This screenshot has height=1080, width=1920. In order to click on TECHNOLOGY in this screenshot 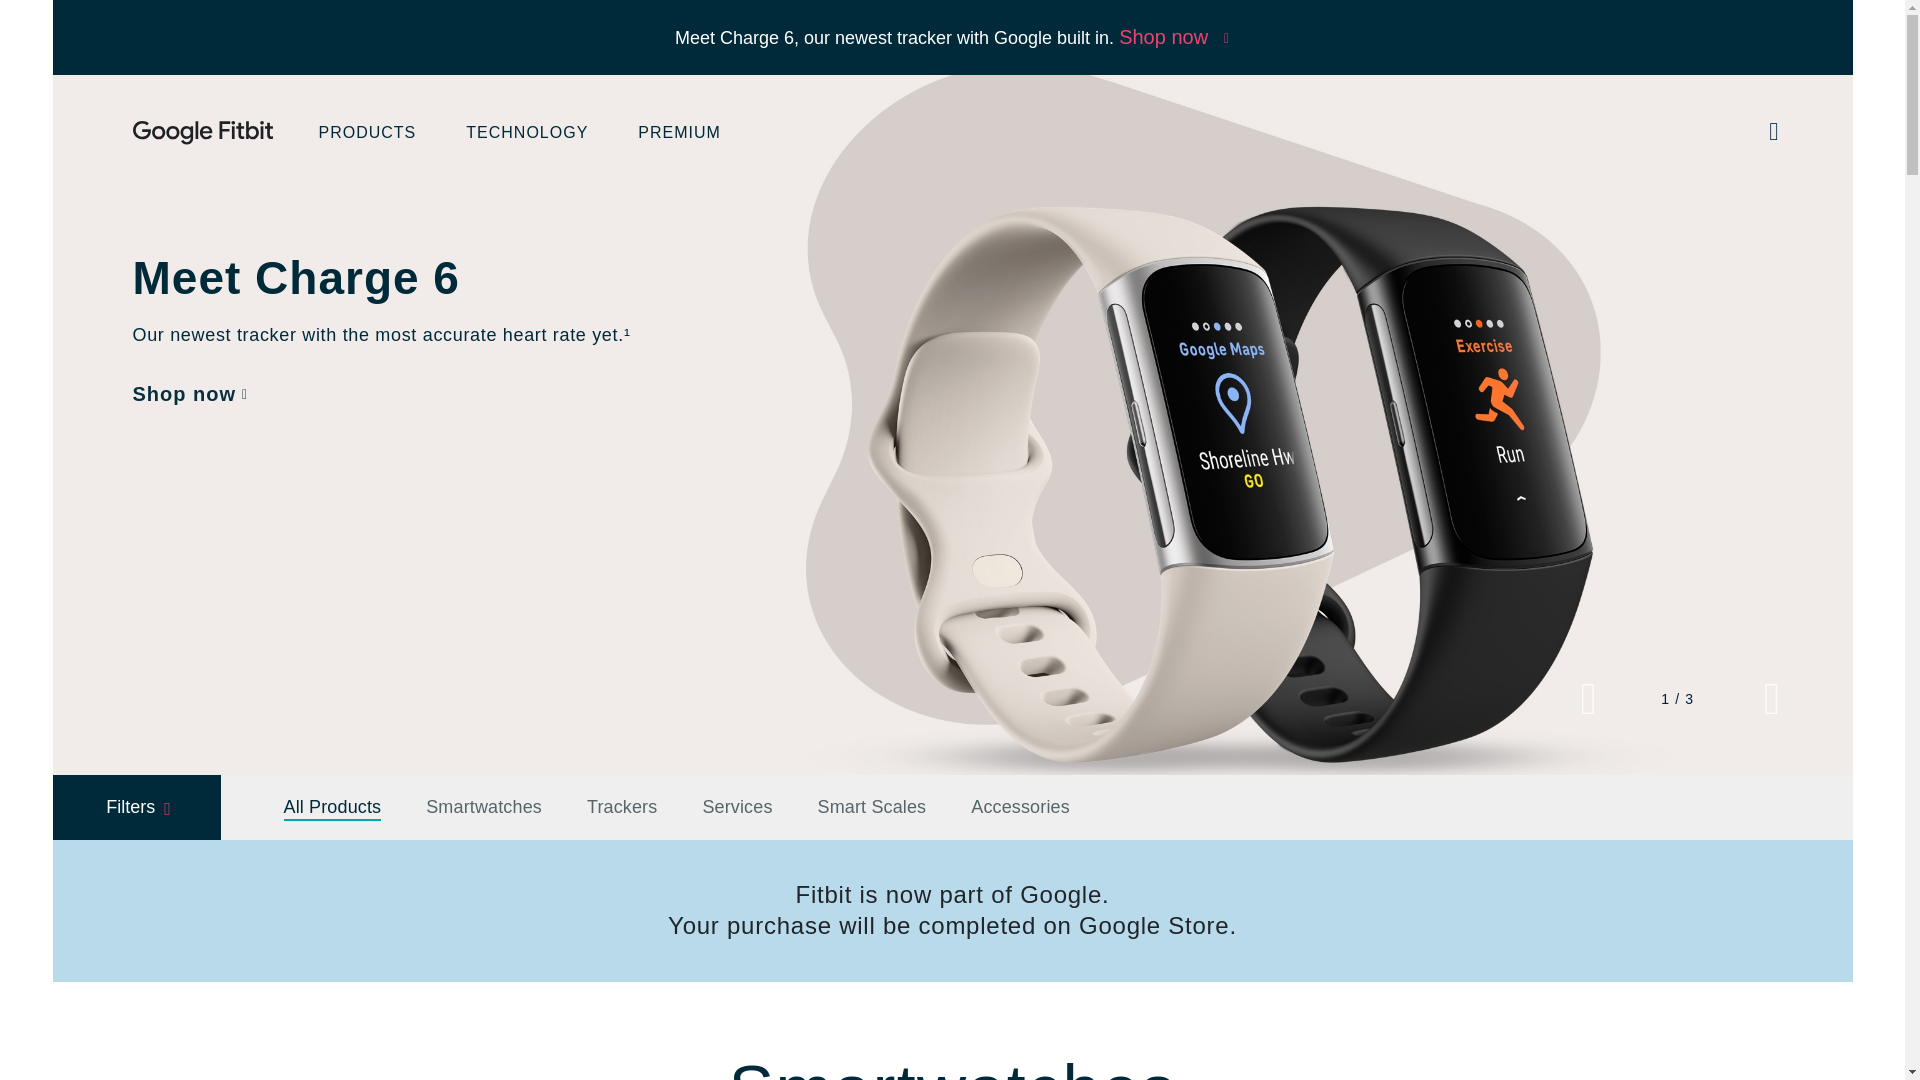, I will do `click(526, 134)`.